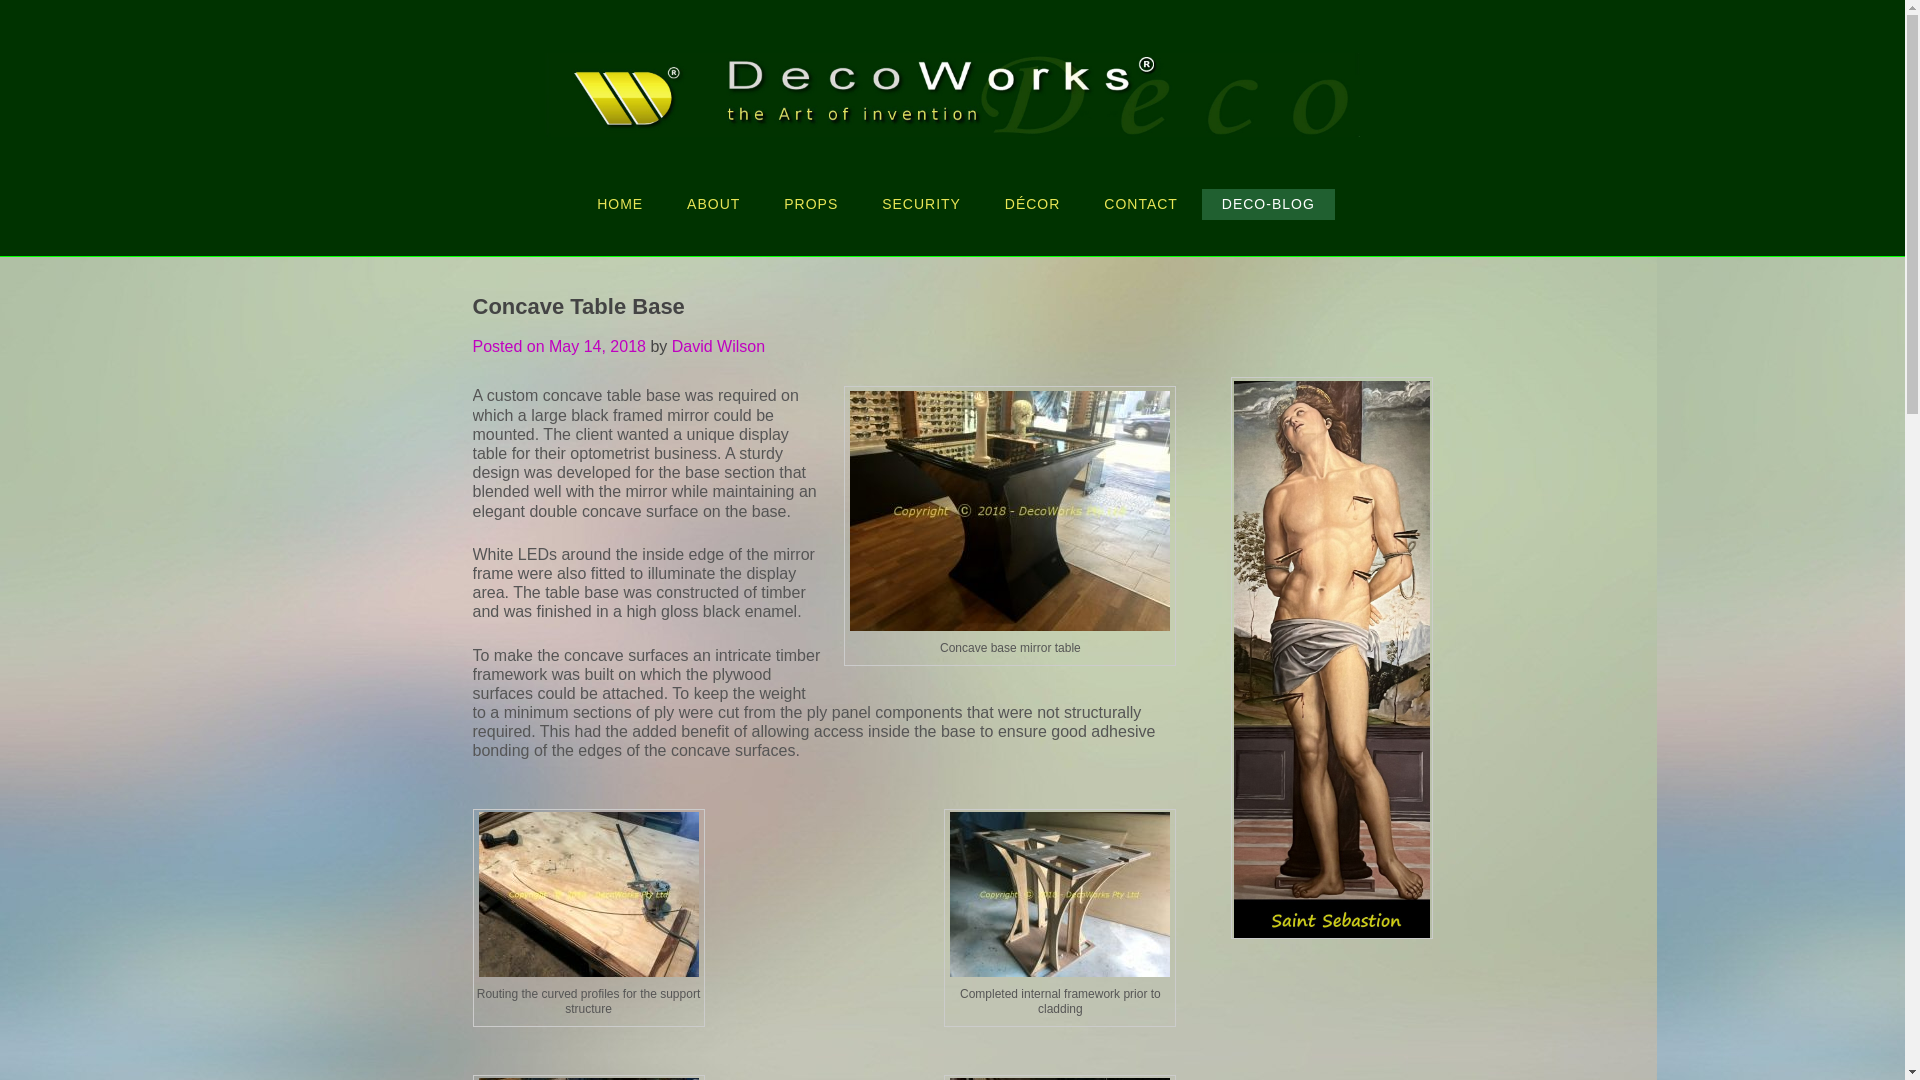 Image resolution: width=1920 pixels, height=1080 pixels. Describe the element at coordinates (922, 204) in the screenshot. I see `SECURITY` at that location.